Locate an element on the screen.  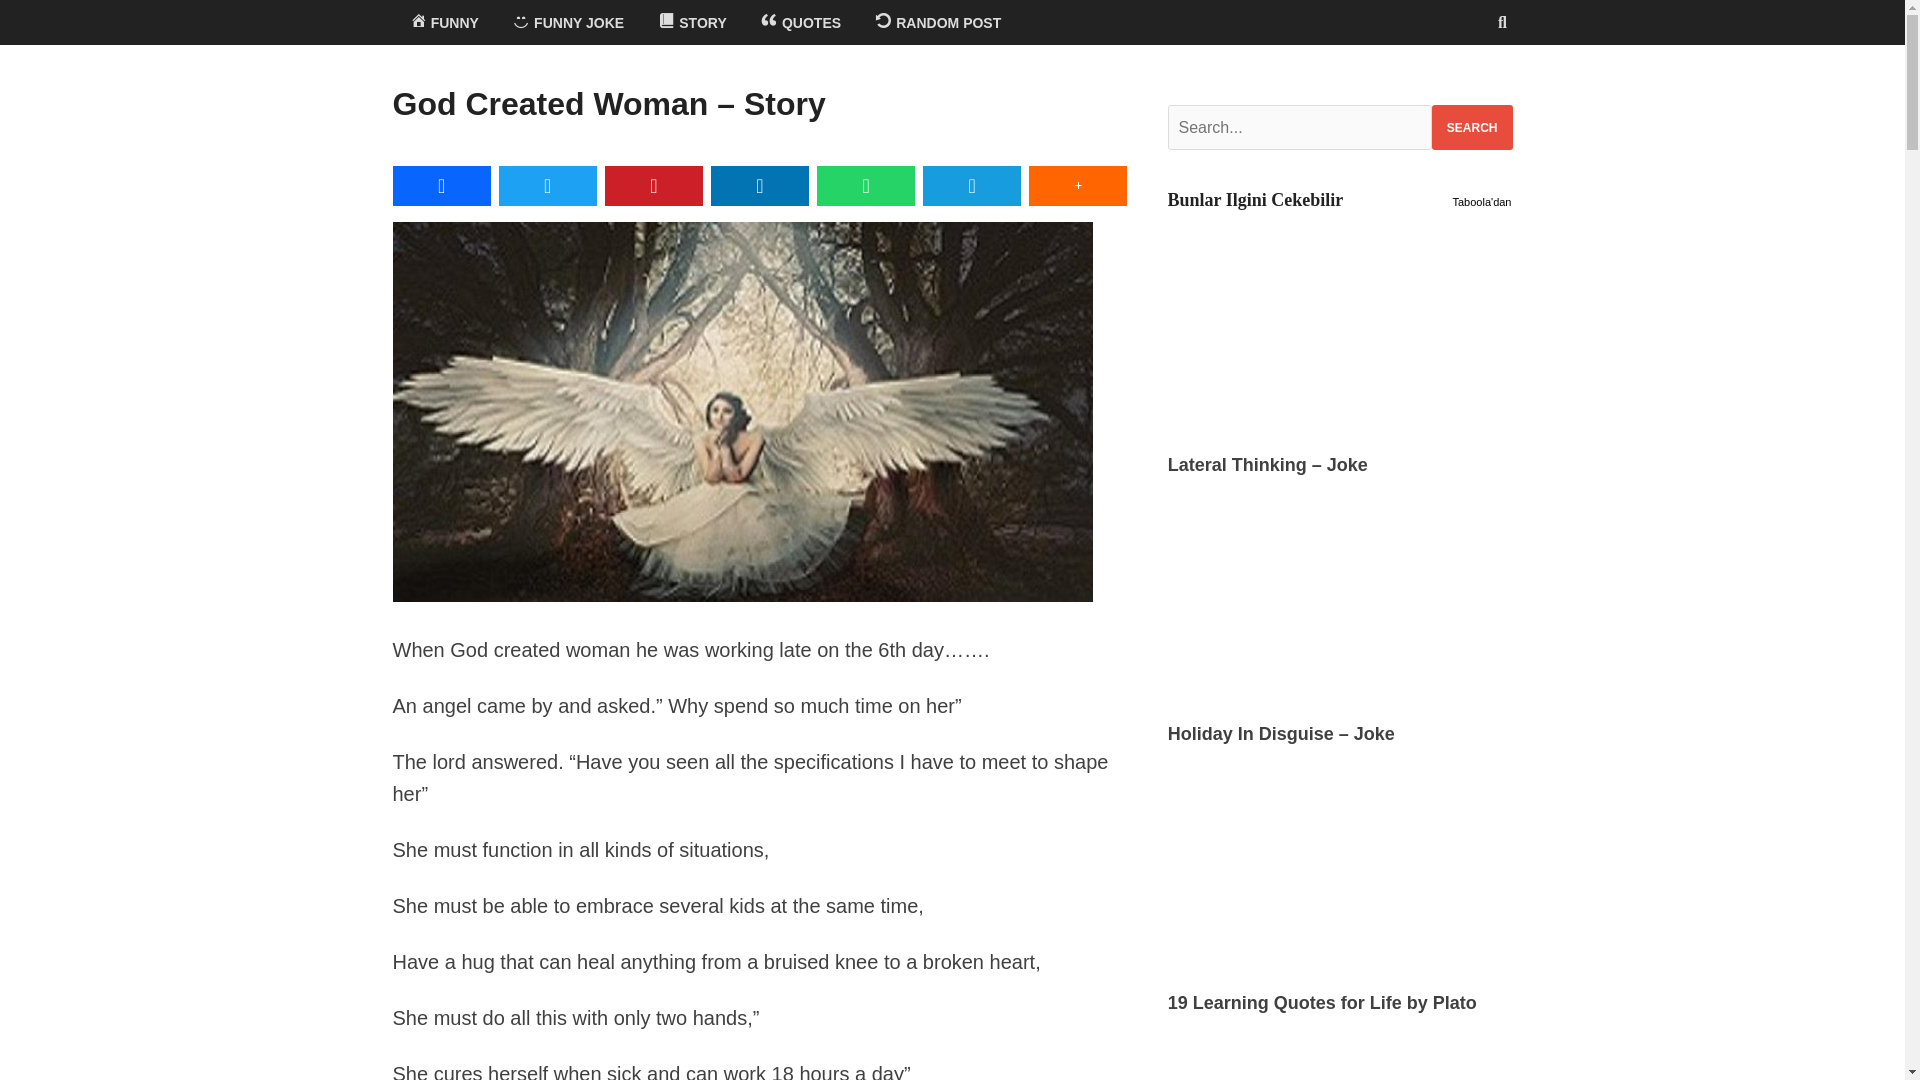
SEARCH is located at coordinates (1472, 127).